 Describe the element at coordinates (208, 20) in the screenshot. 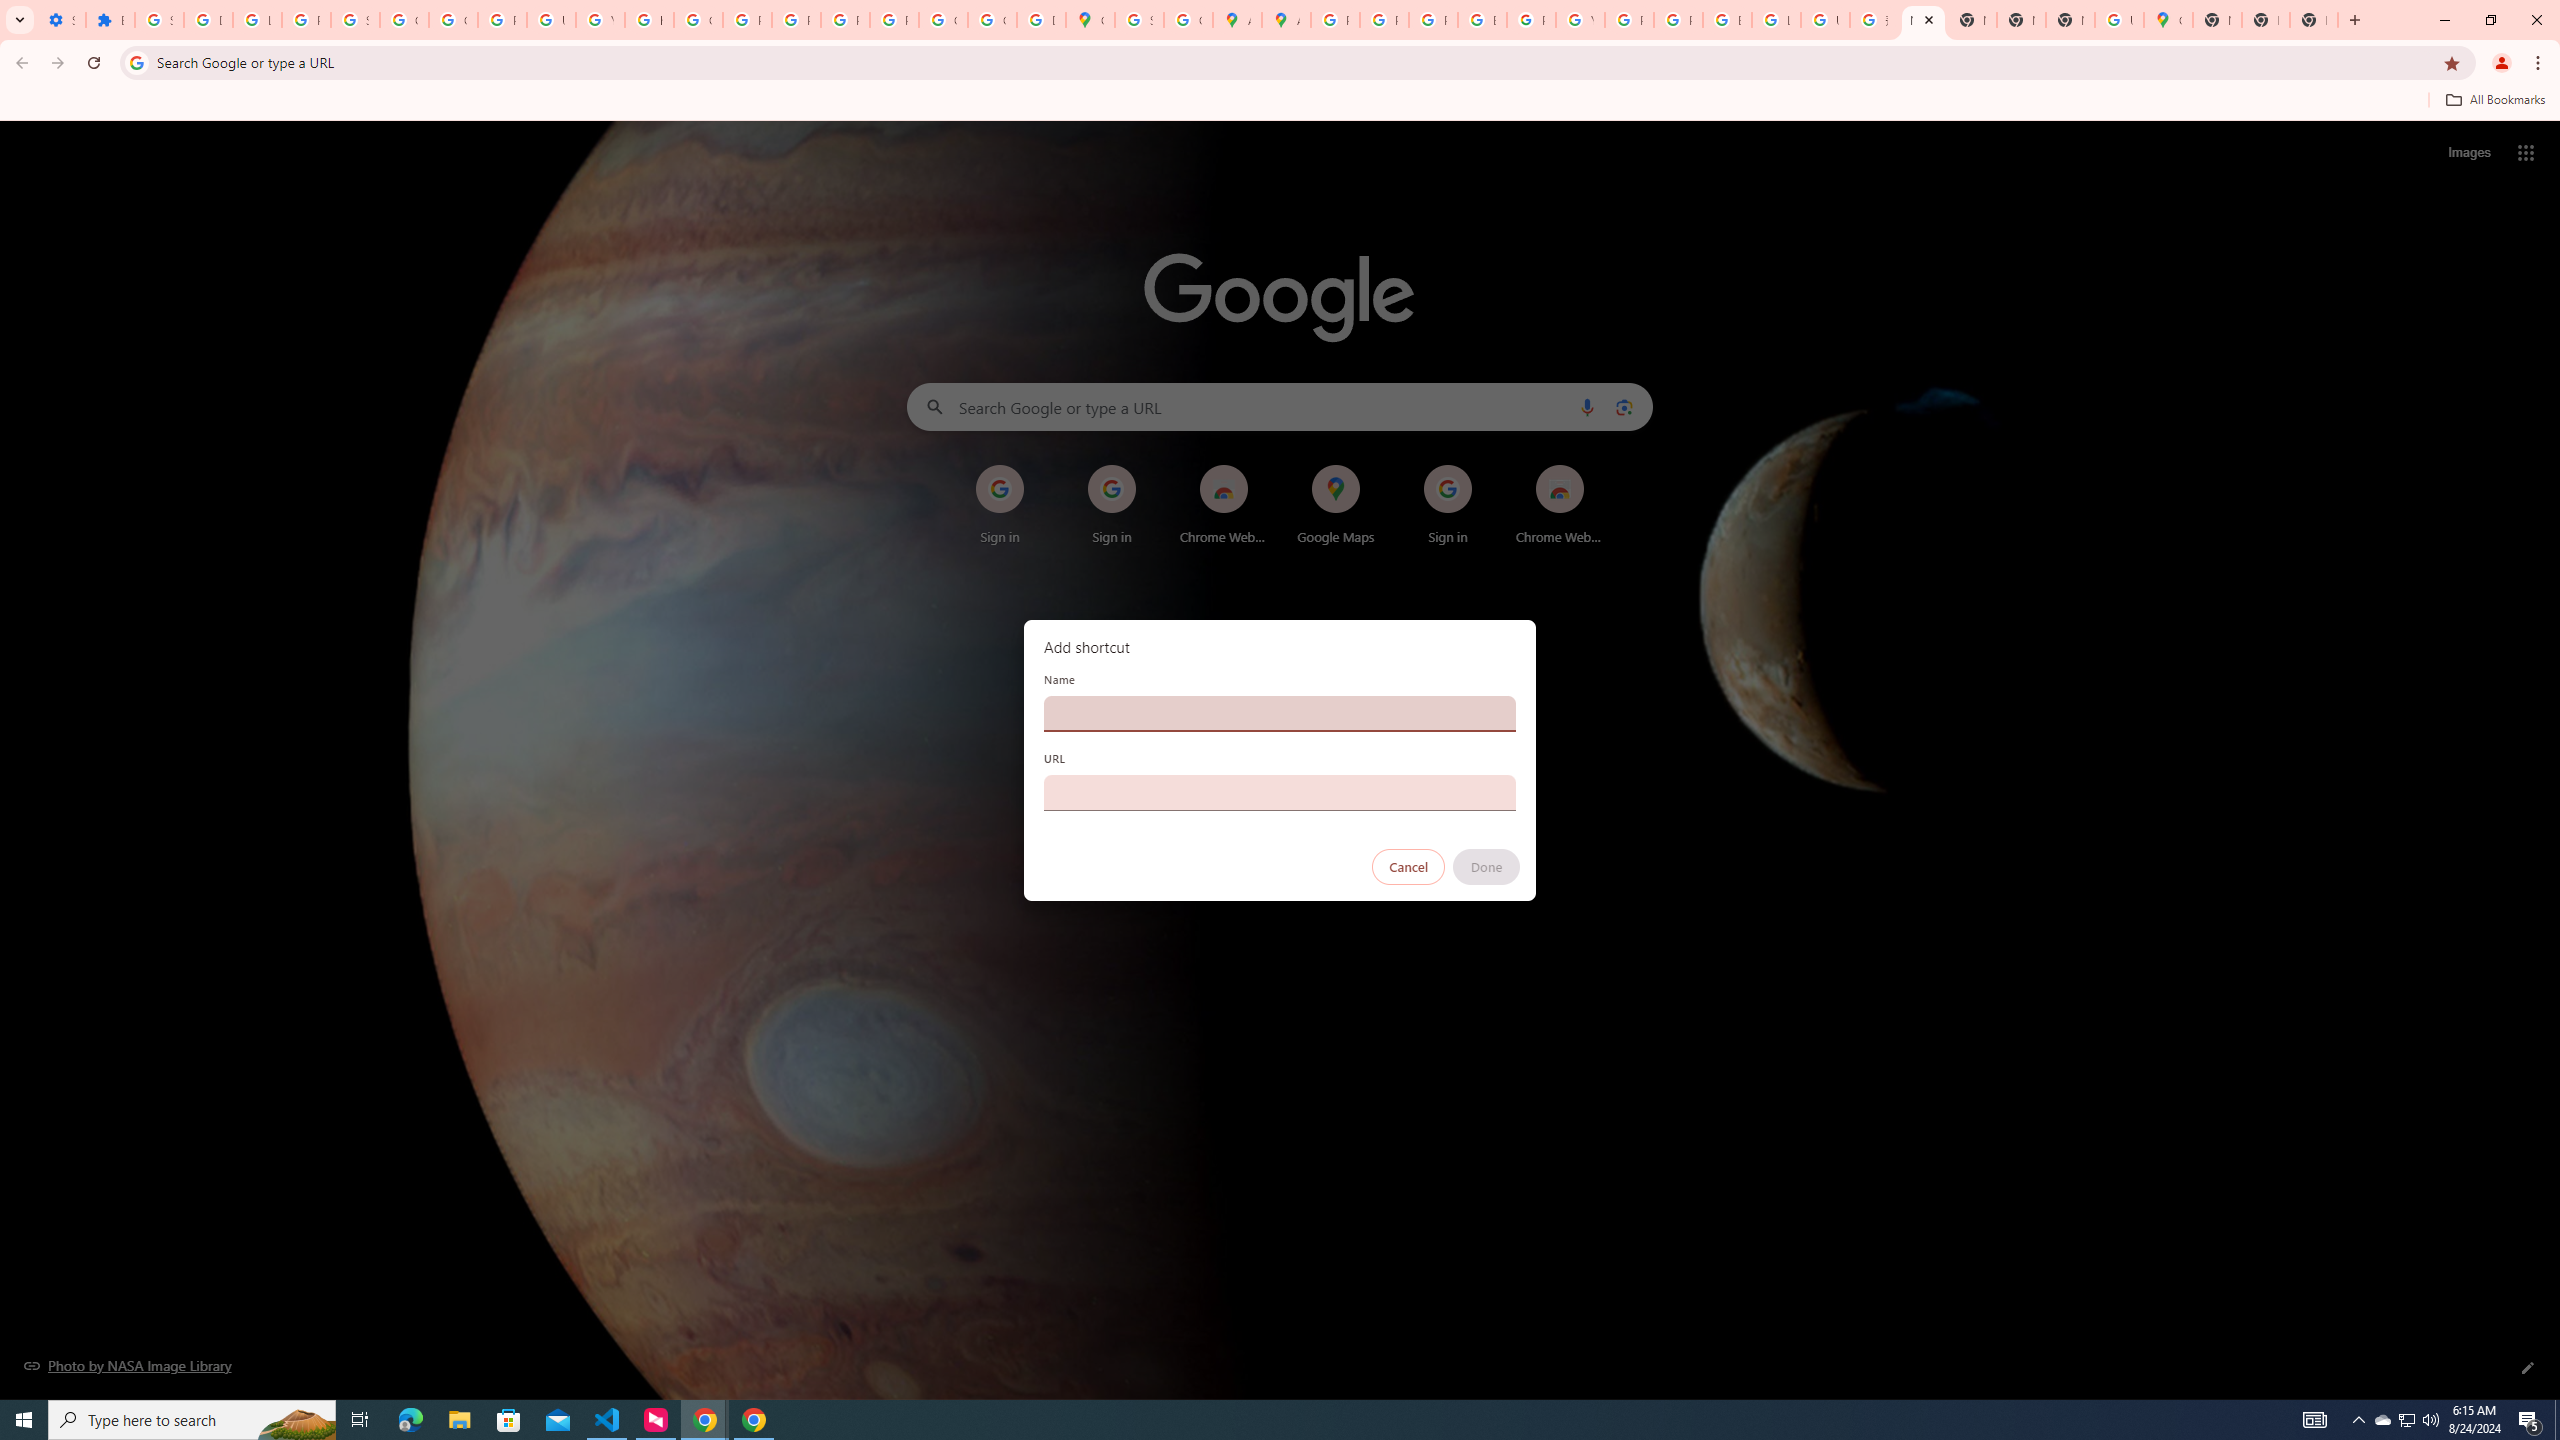

I see `Delete photos & videos - Computer - Google Photos Help` at that location.